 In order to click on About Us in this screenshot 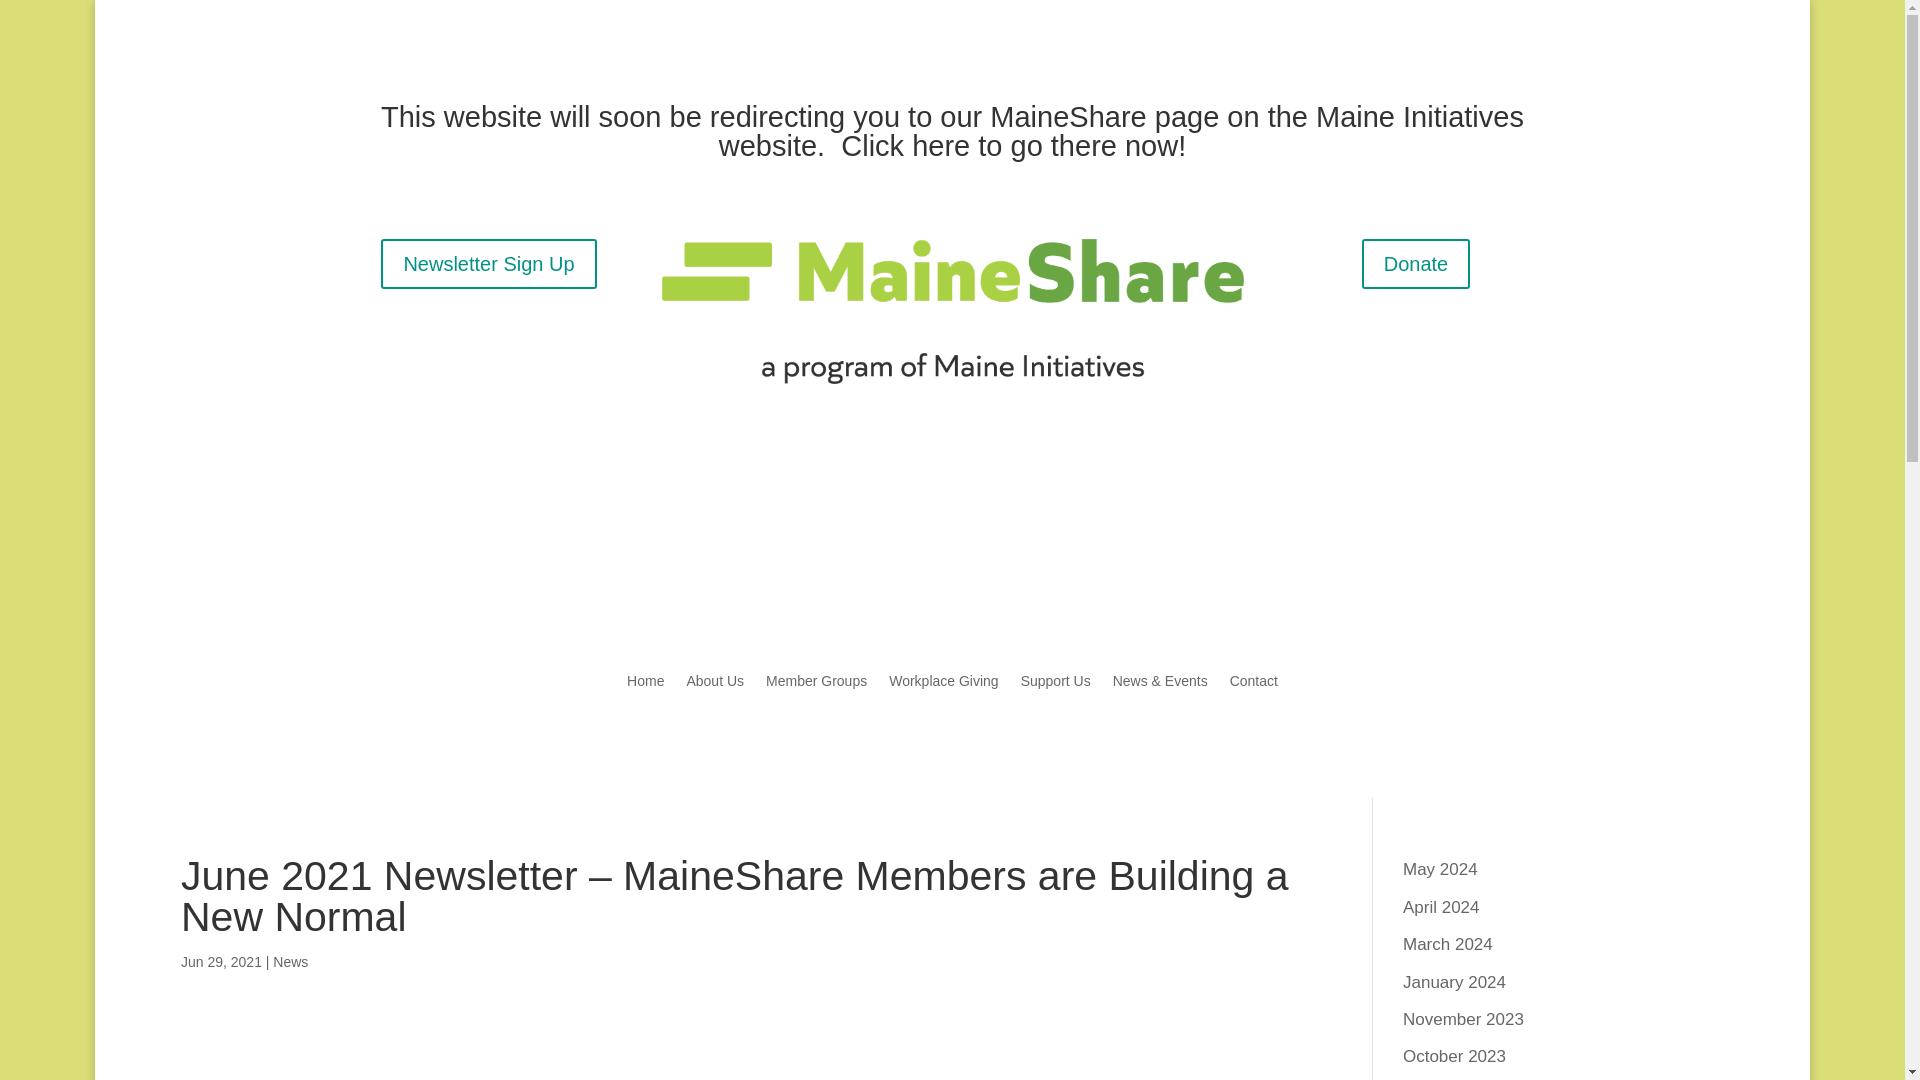, I will do `click(714, 540)`.